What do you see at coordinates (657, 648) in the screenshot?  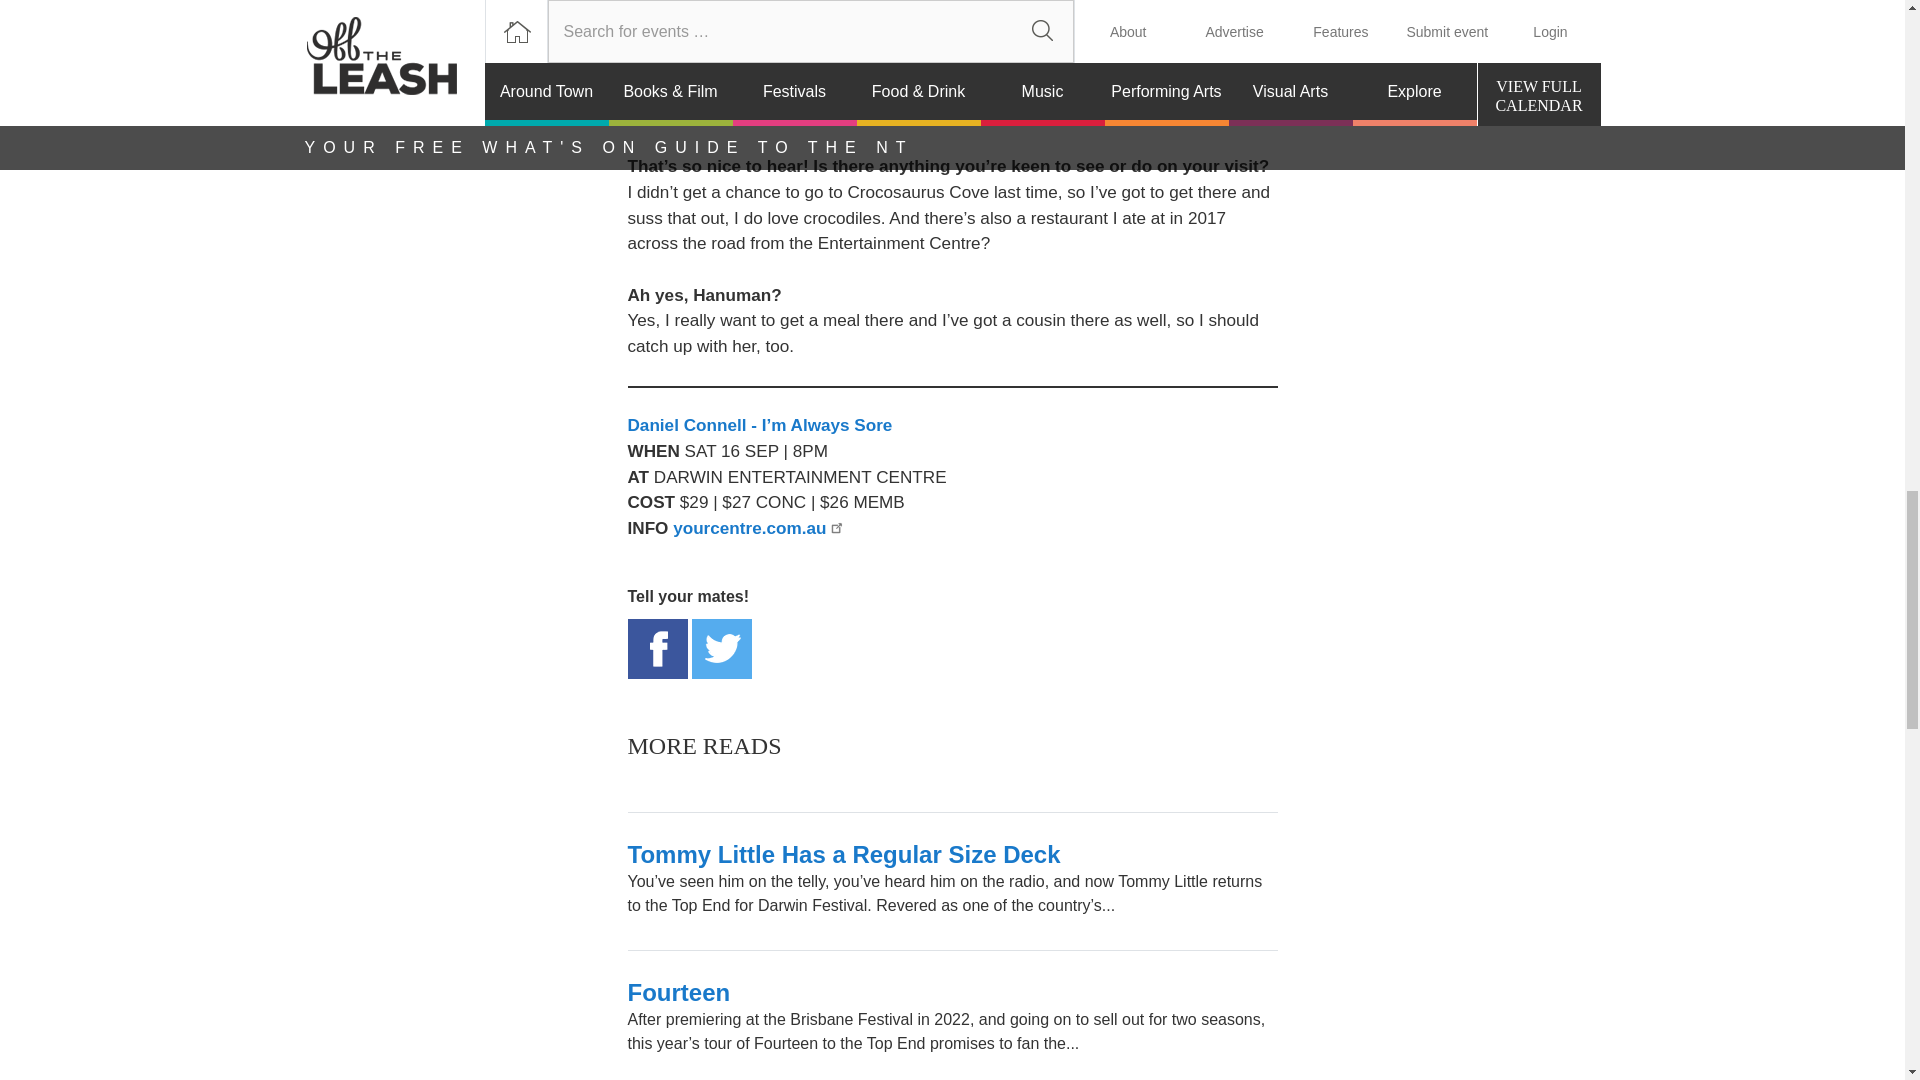 I see `Share on Facebook` at bounding box center [657, 648].